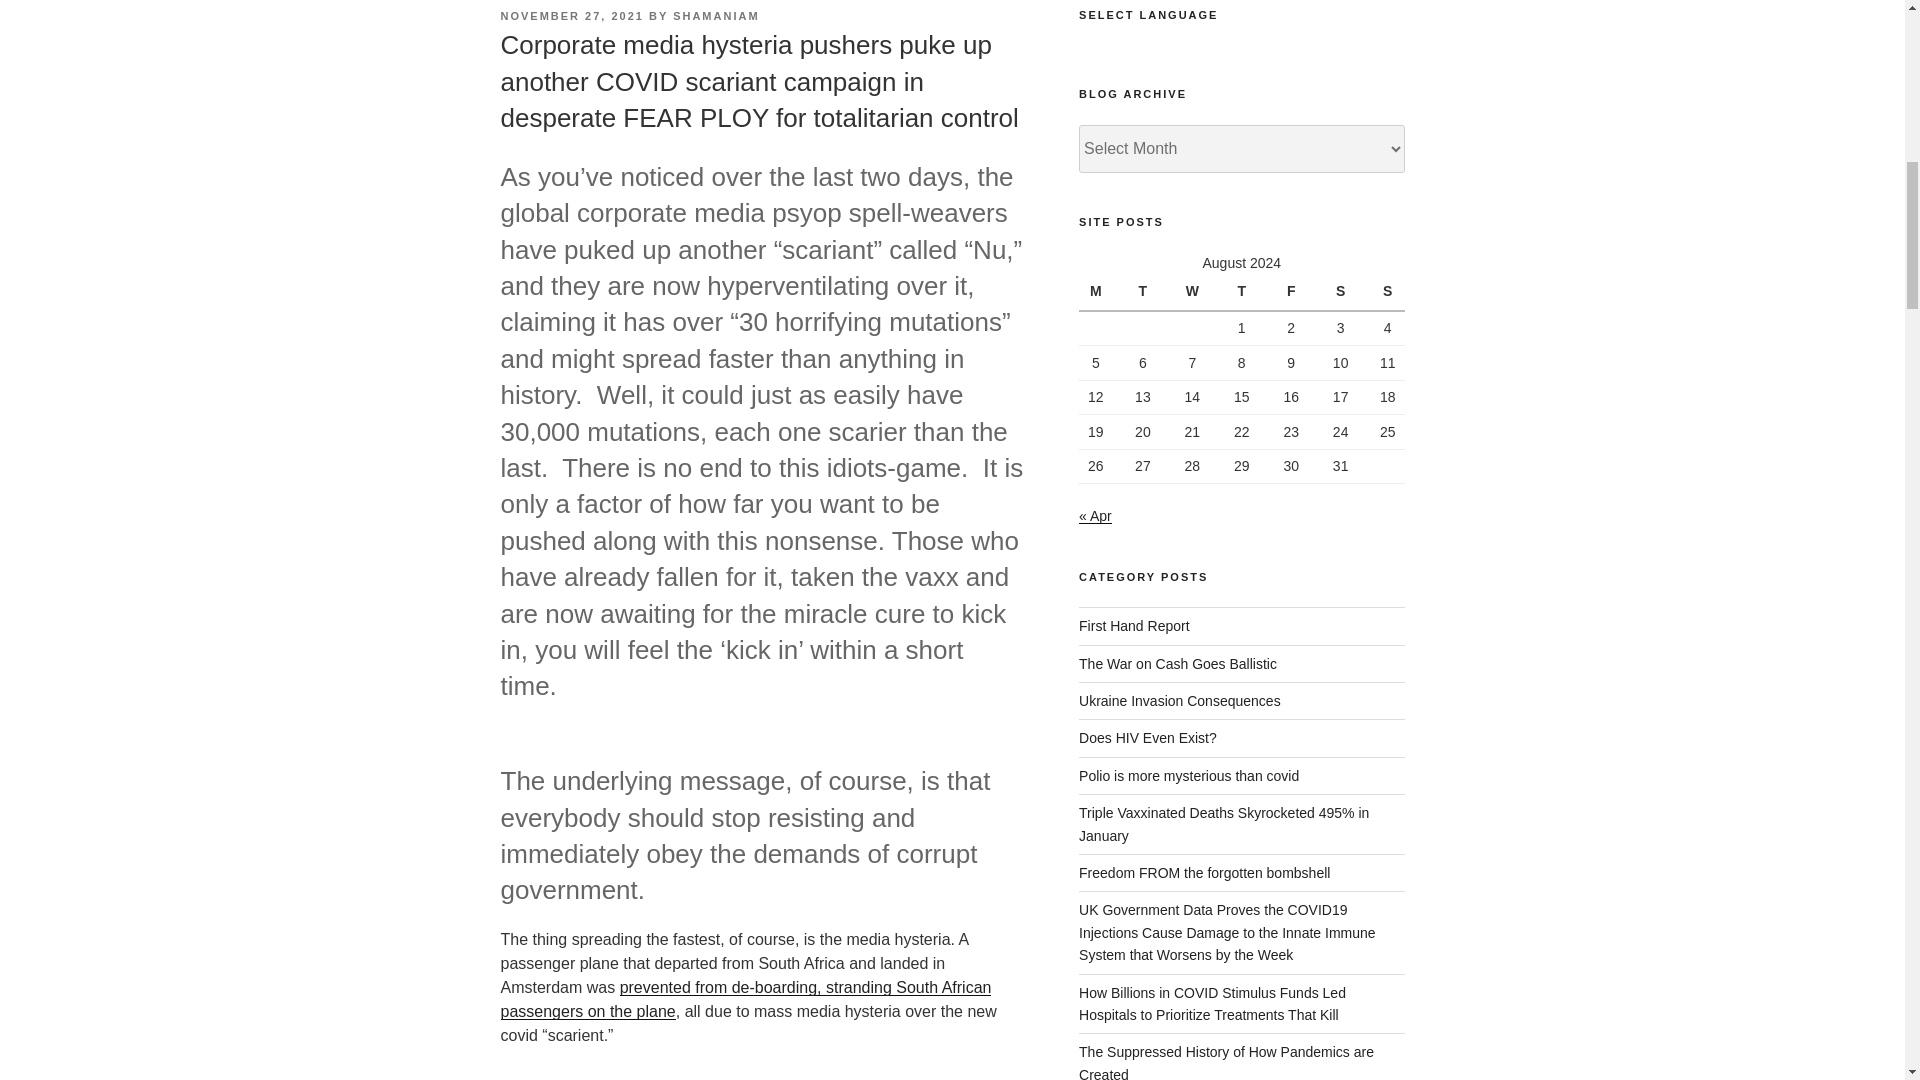 Image resolution: width=1920 pixels, height=1080 pixels. What do you see at coordinates (1180, 700) in the screenshot?
I see `Ukraine Invasion Consequences` at bounding box center [1180, 700].